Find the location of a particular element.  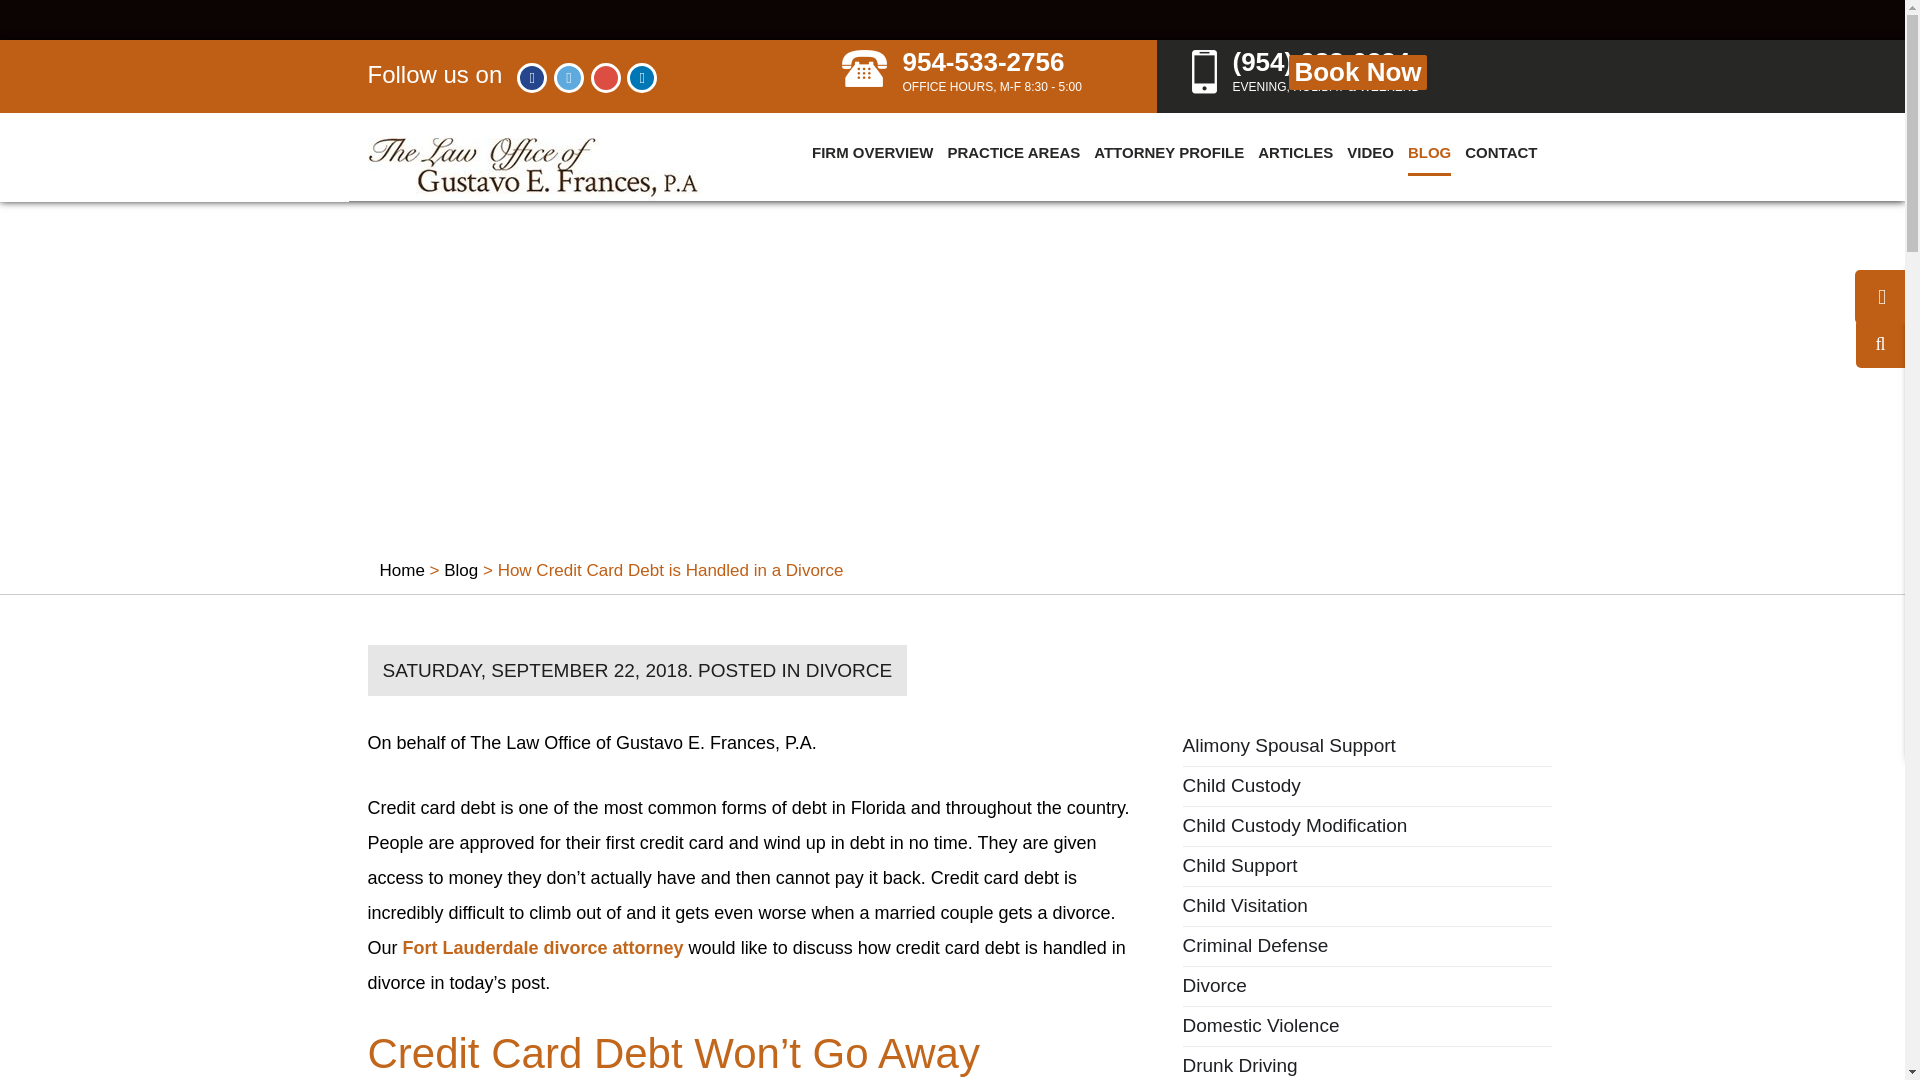

Firm Overview is located at coordinates (872, 159).